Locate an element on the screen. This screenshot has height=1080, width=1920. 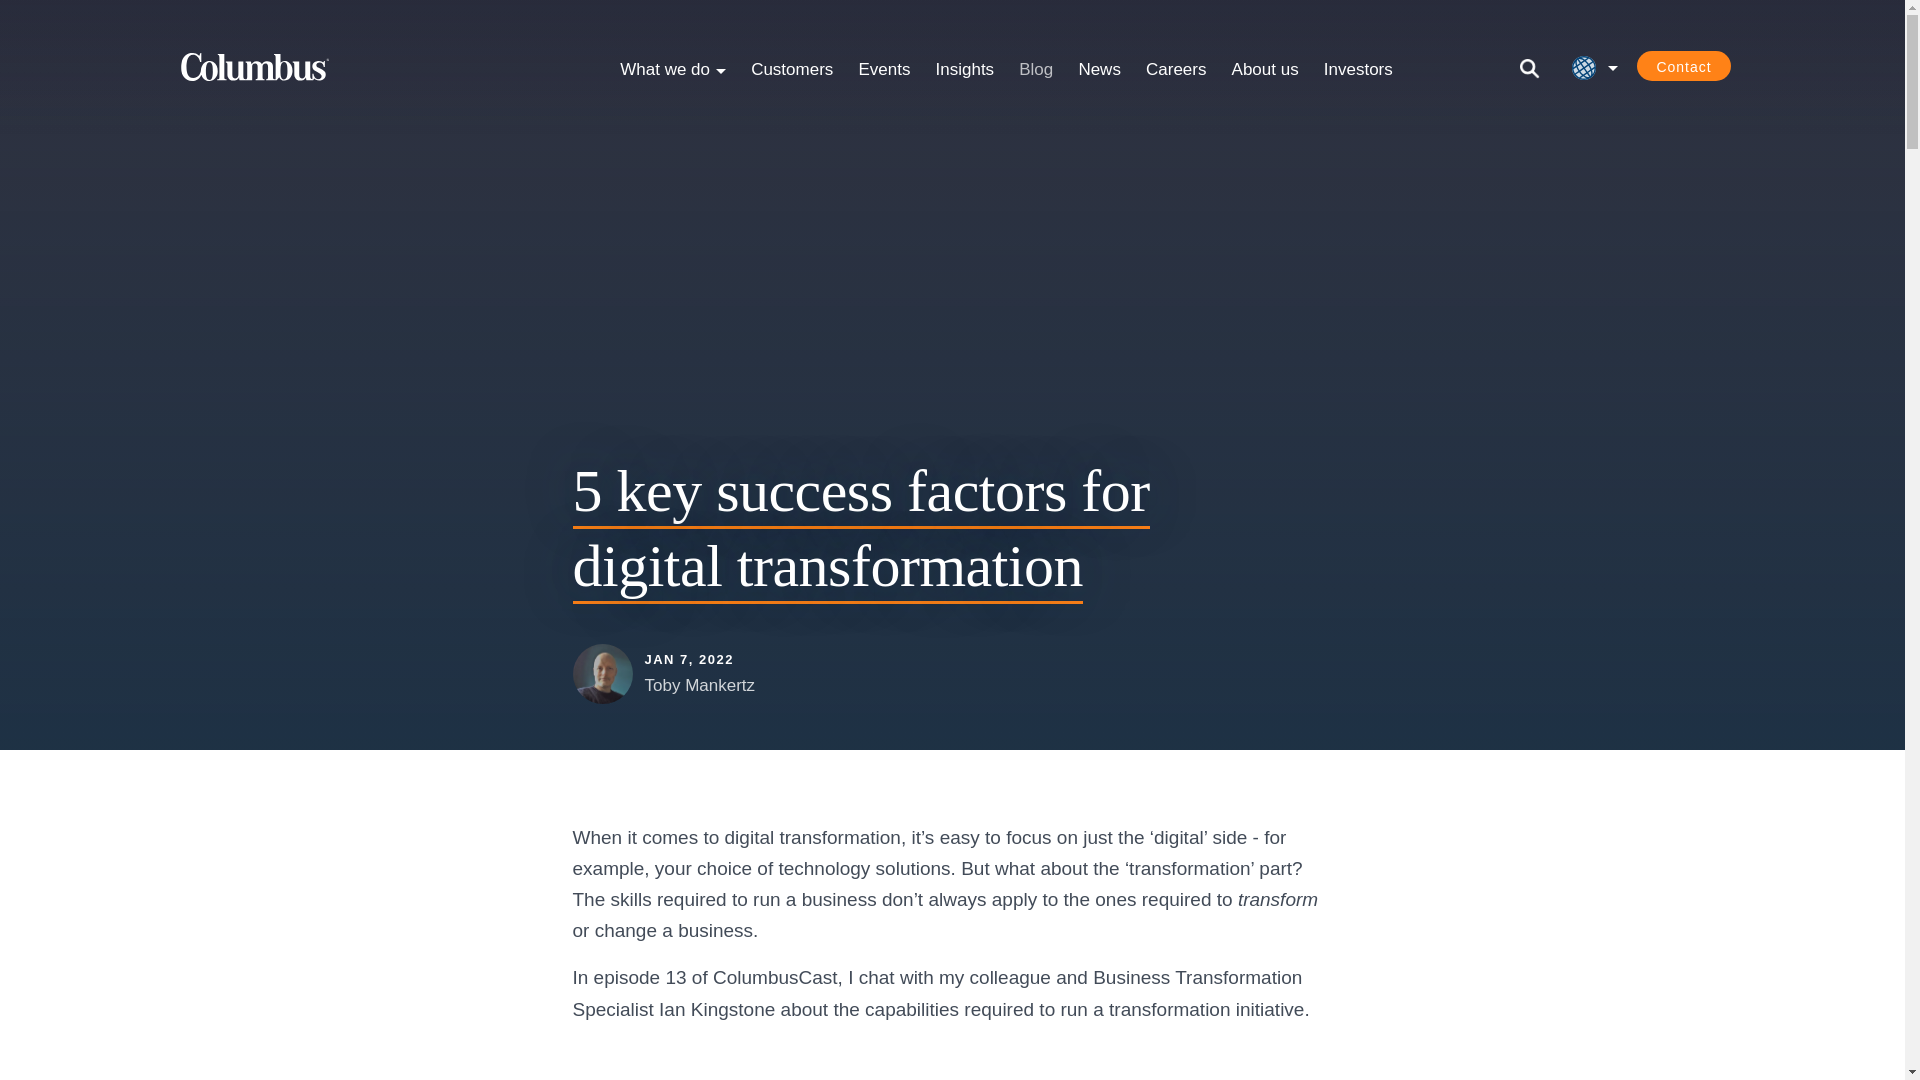
About us is located at coordinates (1264, 68).